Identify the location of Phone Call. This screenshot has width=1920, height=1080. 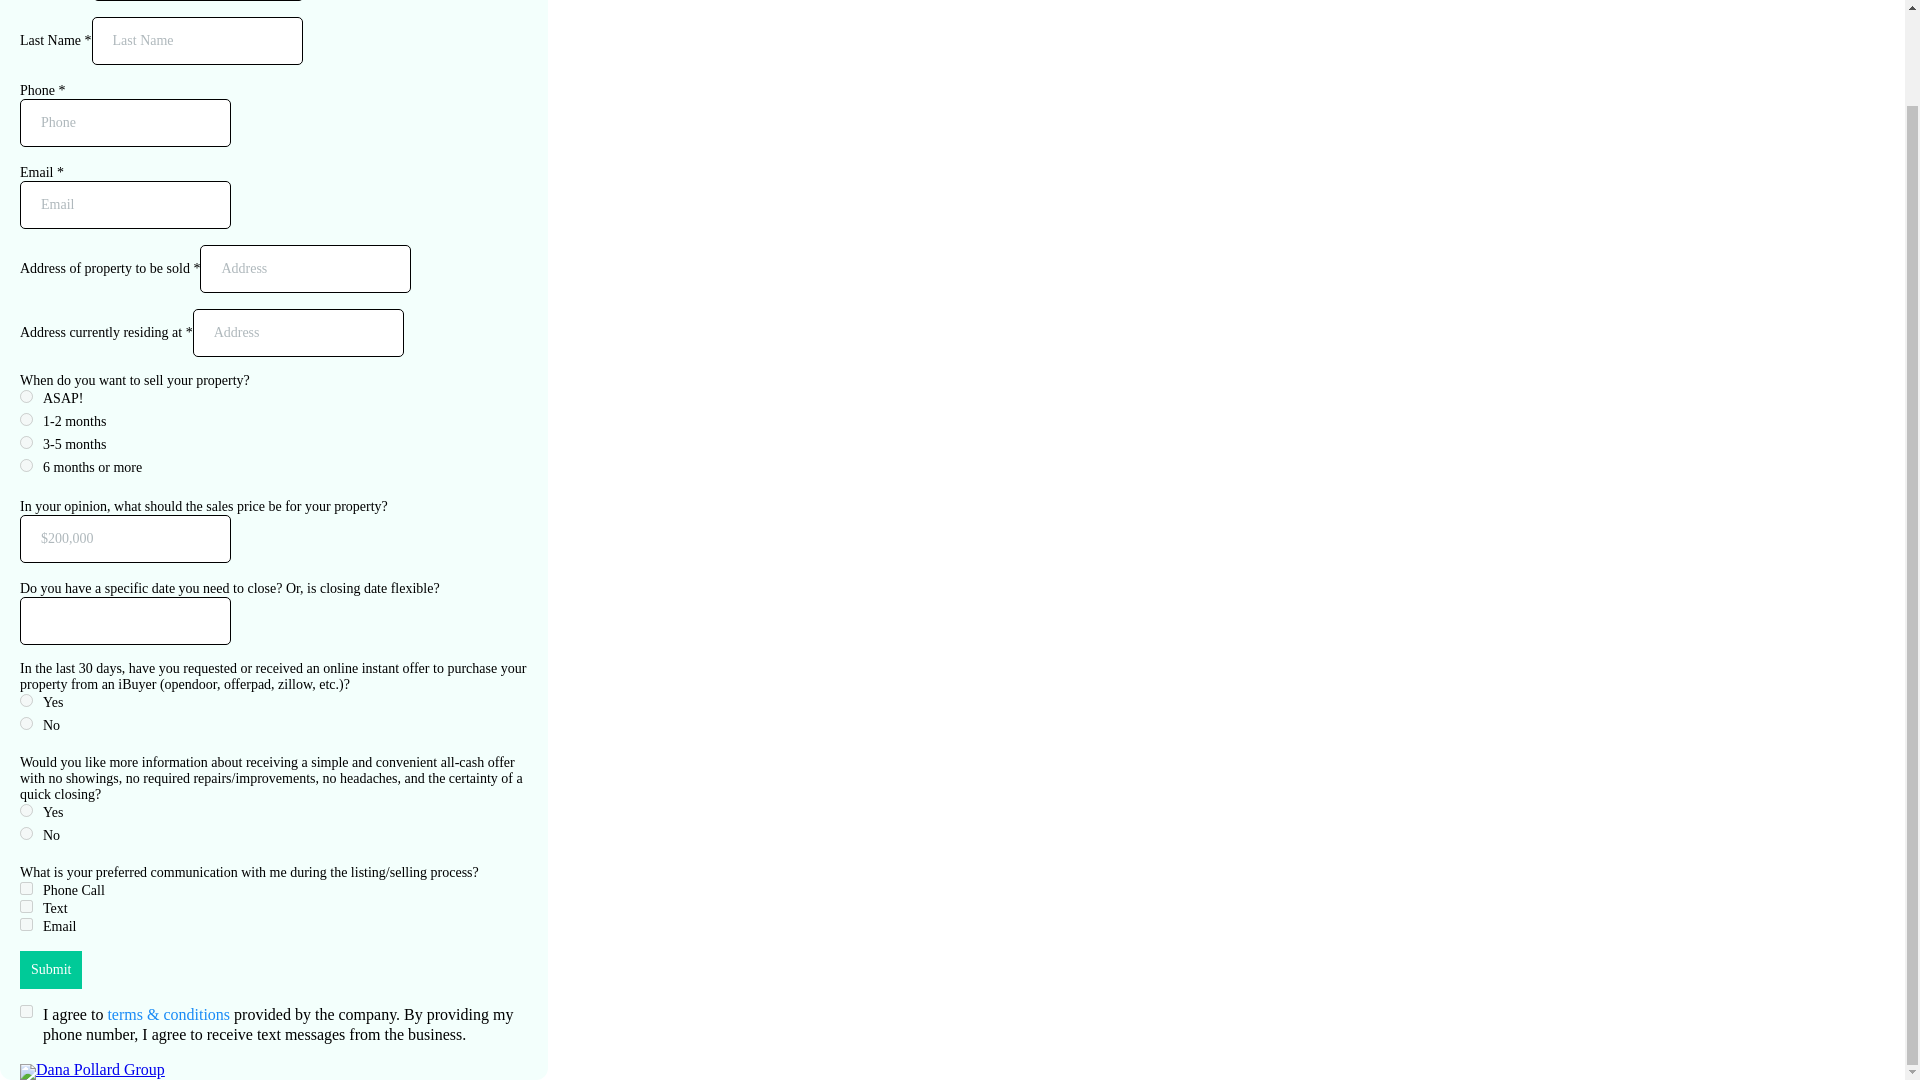
(26, 888).